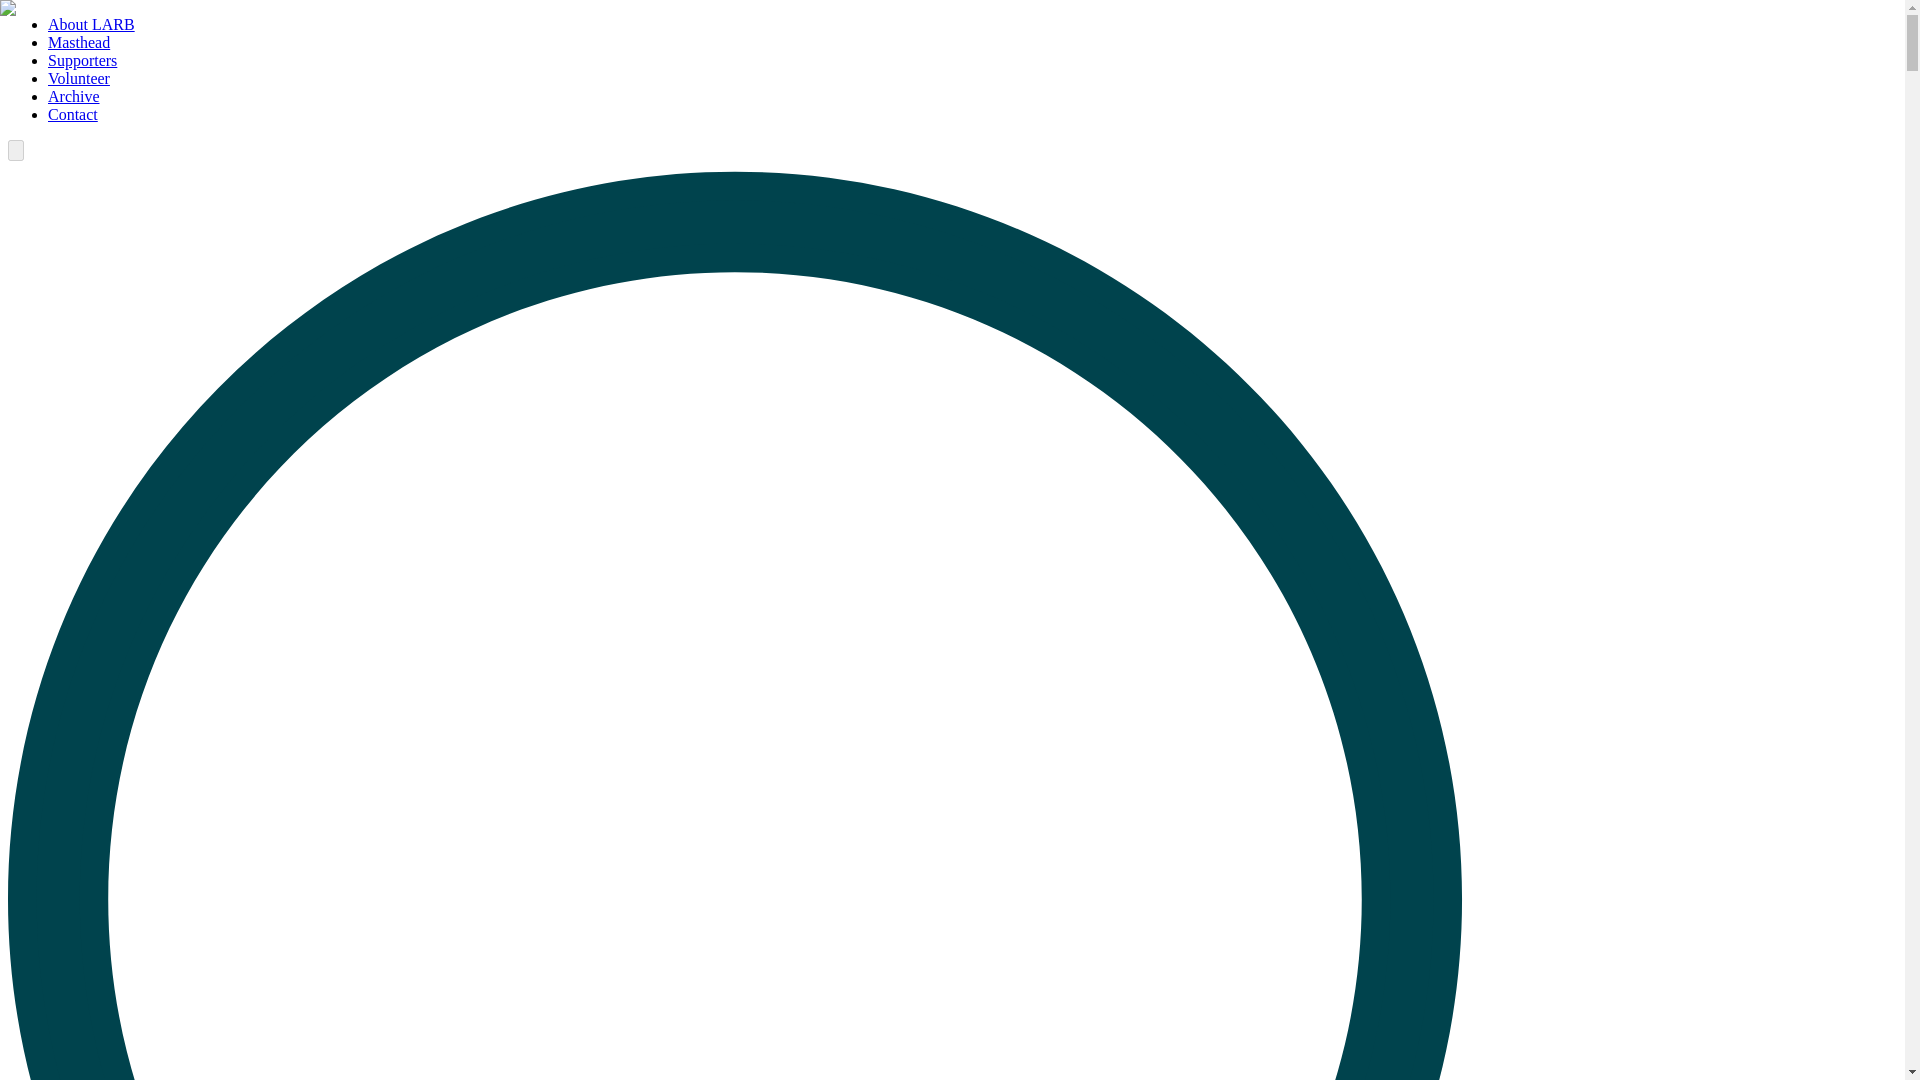 This screenshot has height=1080, width=1920. I want to click on Volunteer, so click(78, 78).